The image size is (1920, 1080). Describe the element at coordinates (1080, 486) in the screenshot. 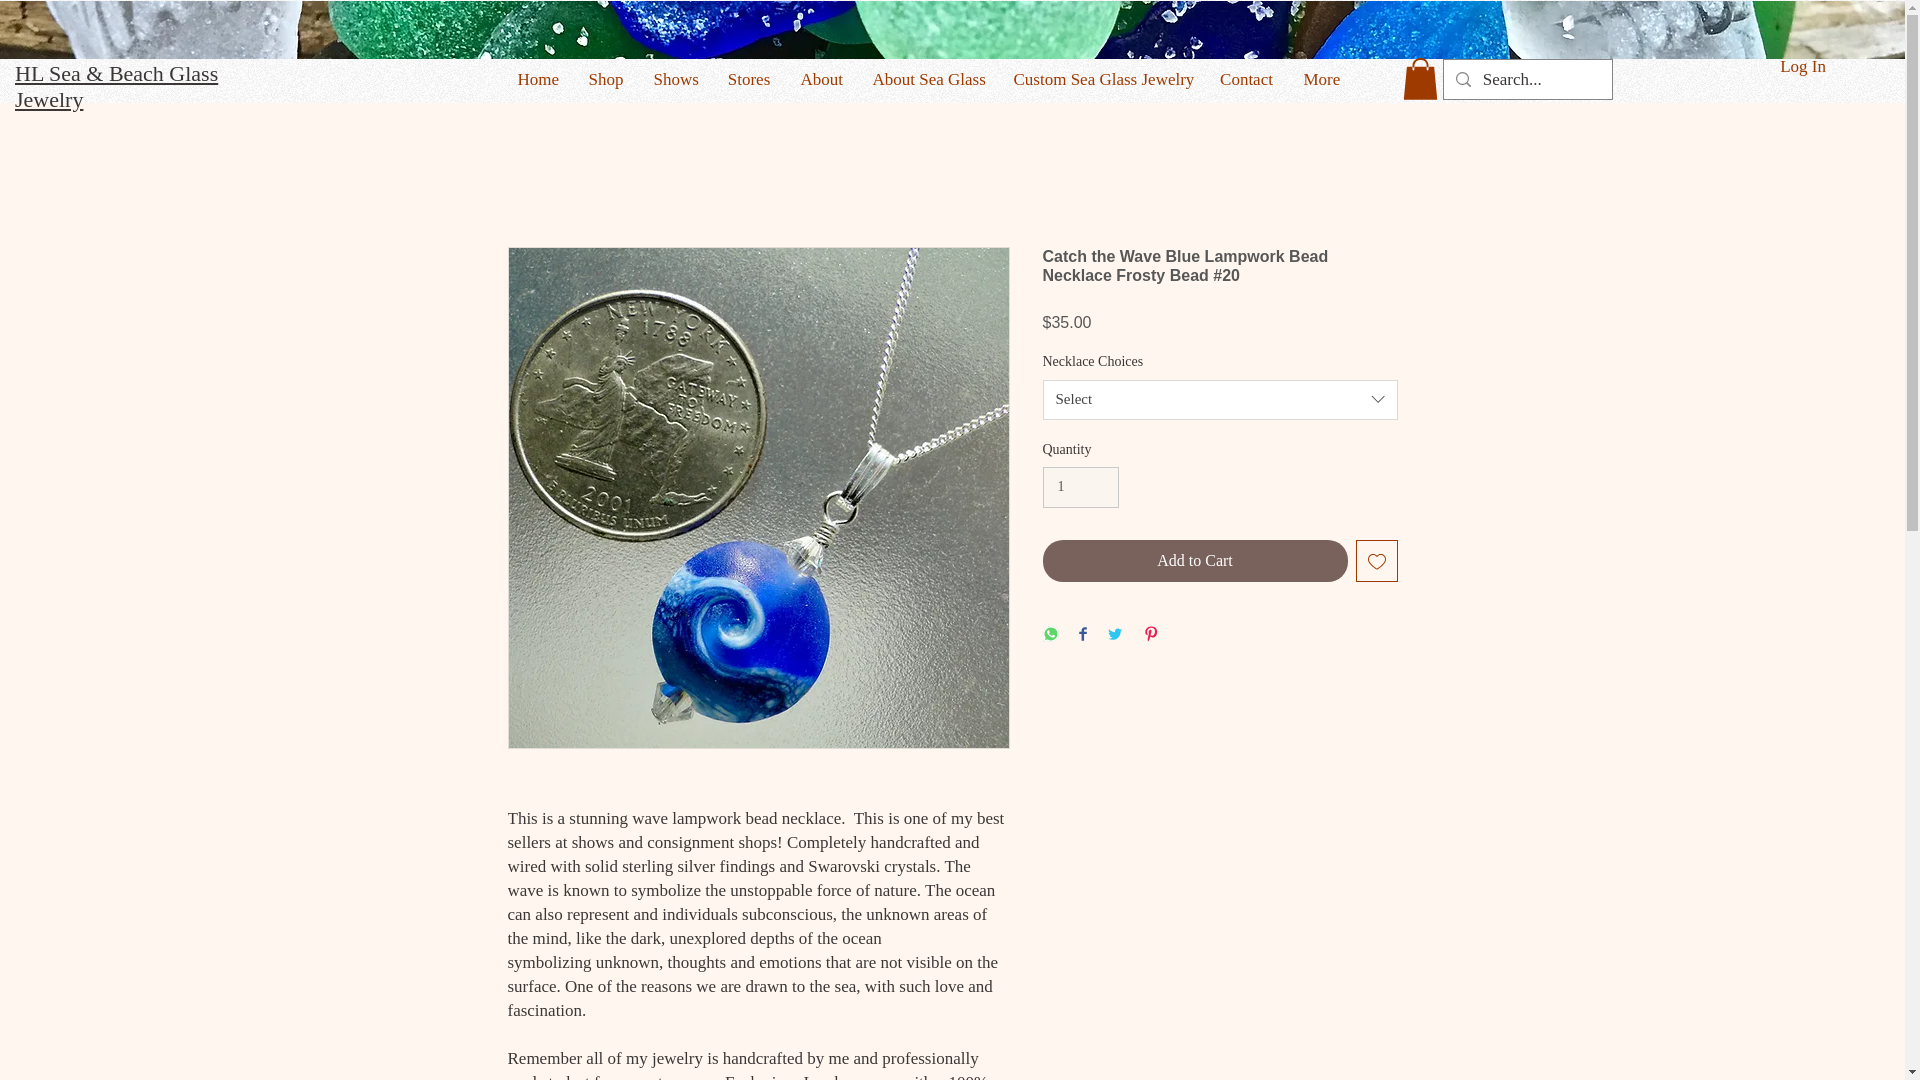

I see `1` at that location.